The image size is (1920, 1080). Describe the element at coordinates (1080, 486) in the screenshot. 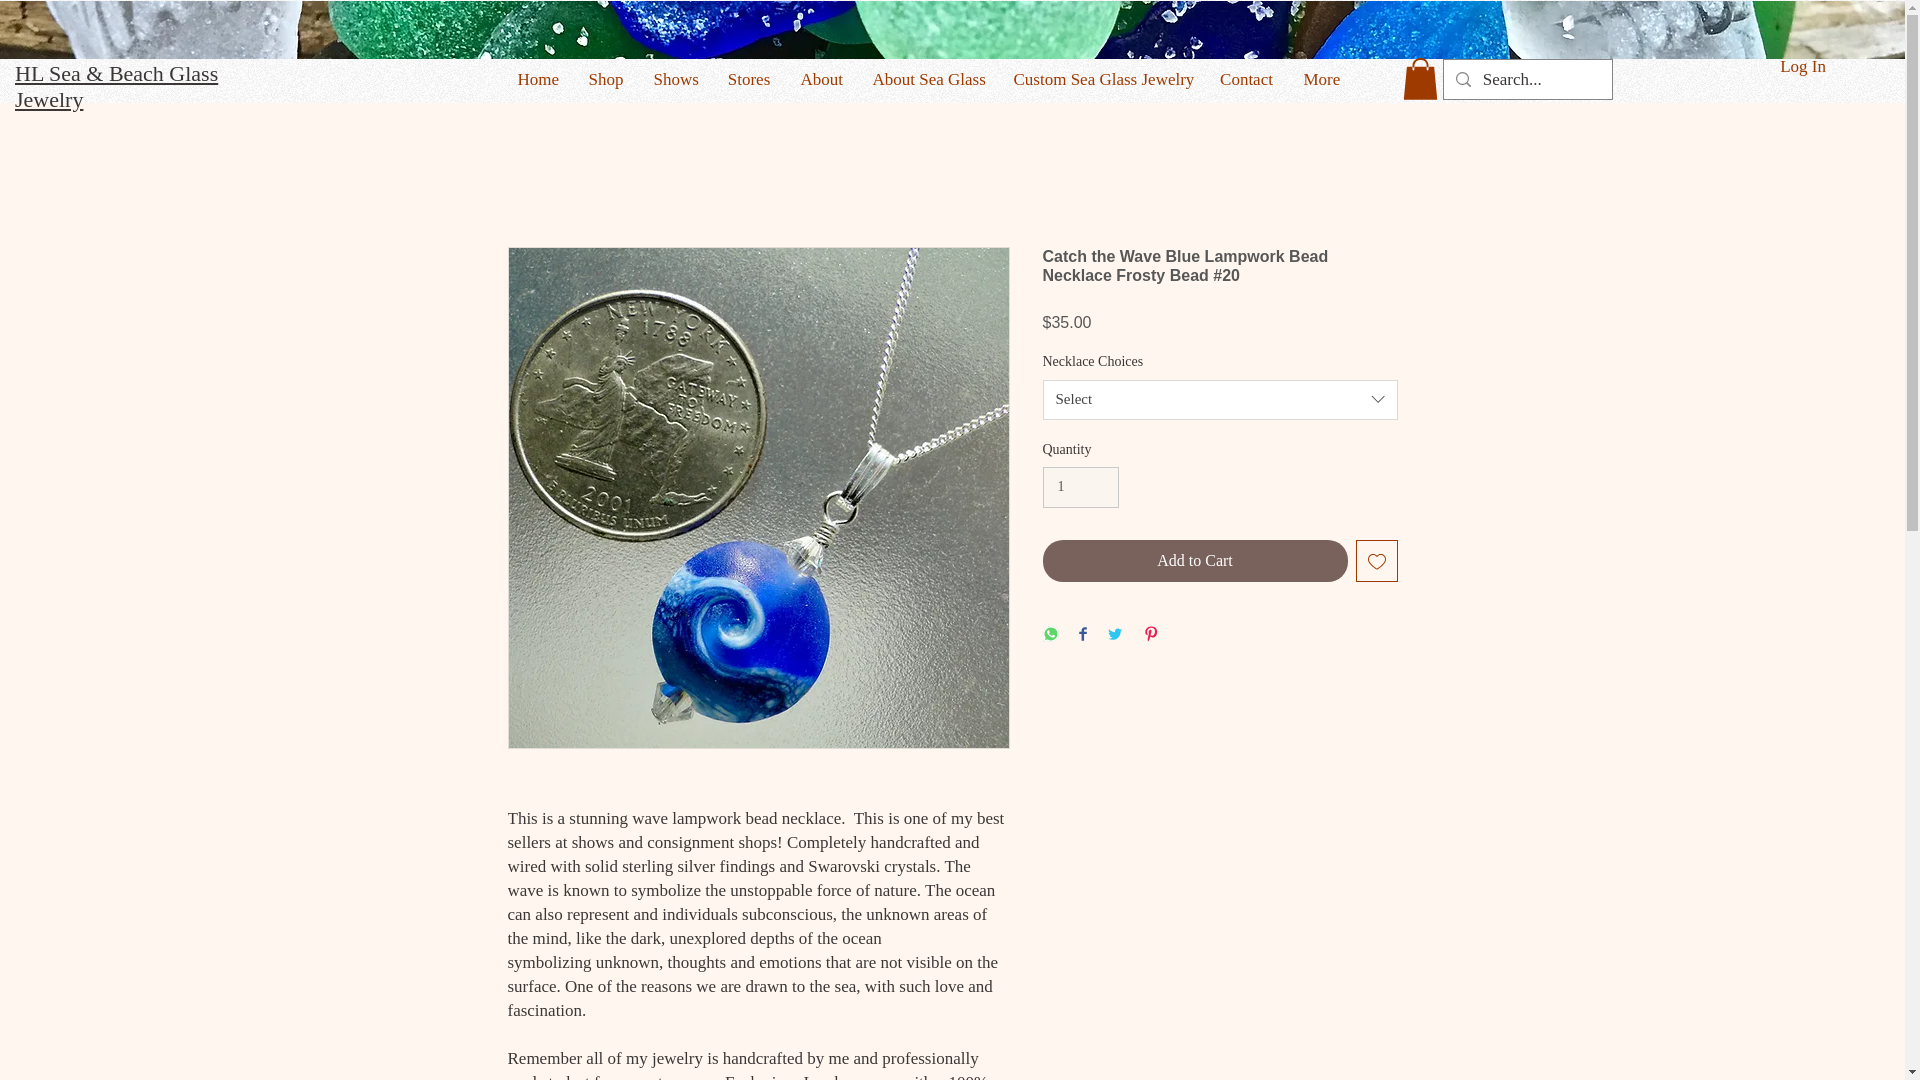

I see `1` at that location.